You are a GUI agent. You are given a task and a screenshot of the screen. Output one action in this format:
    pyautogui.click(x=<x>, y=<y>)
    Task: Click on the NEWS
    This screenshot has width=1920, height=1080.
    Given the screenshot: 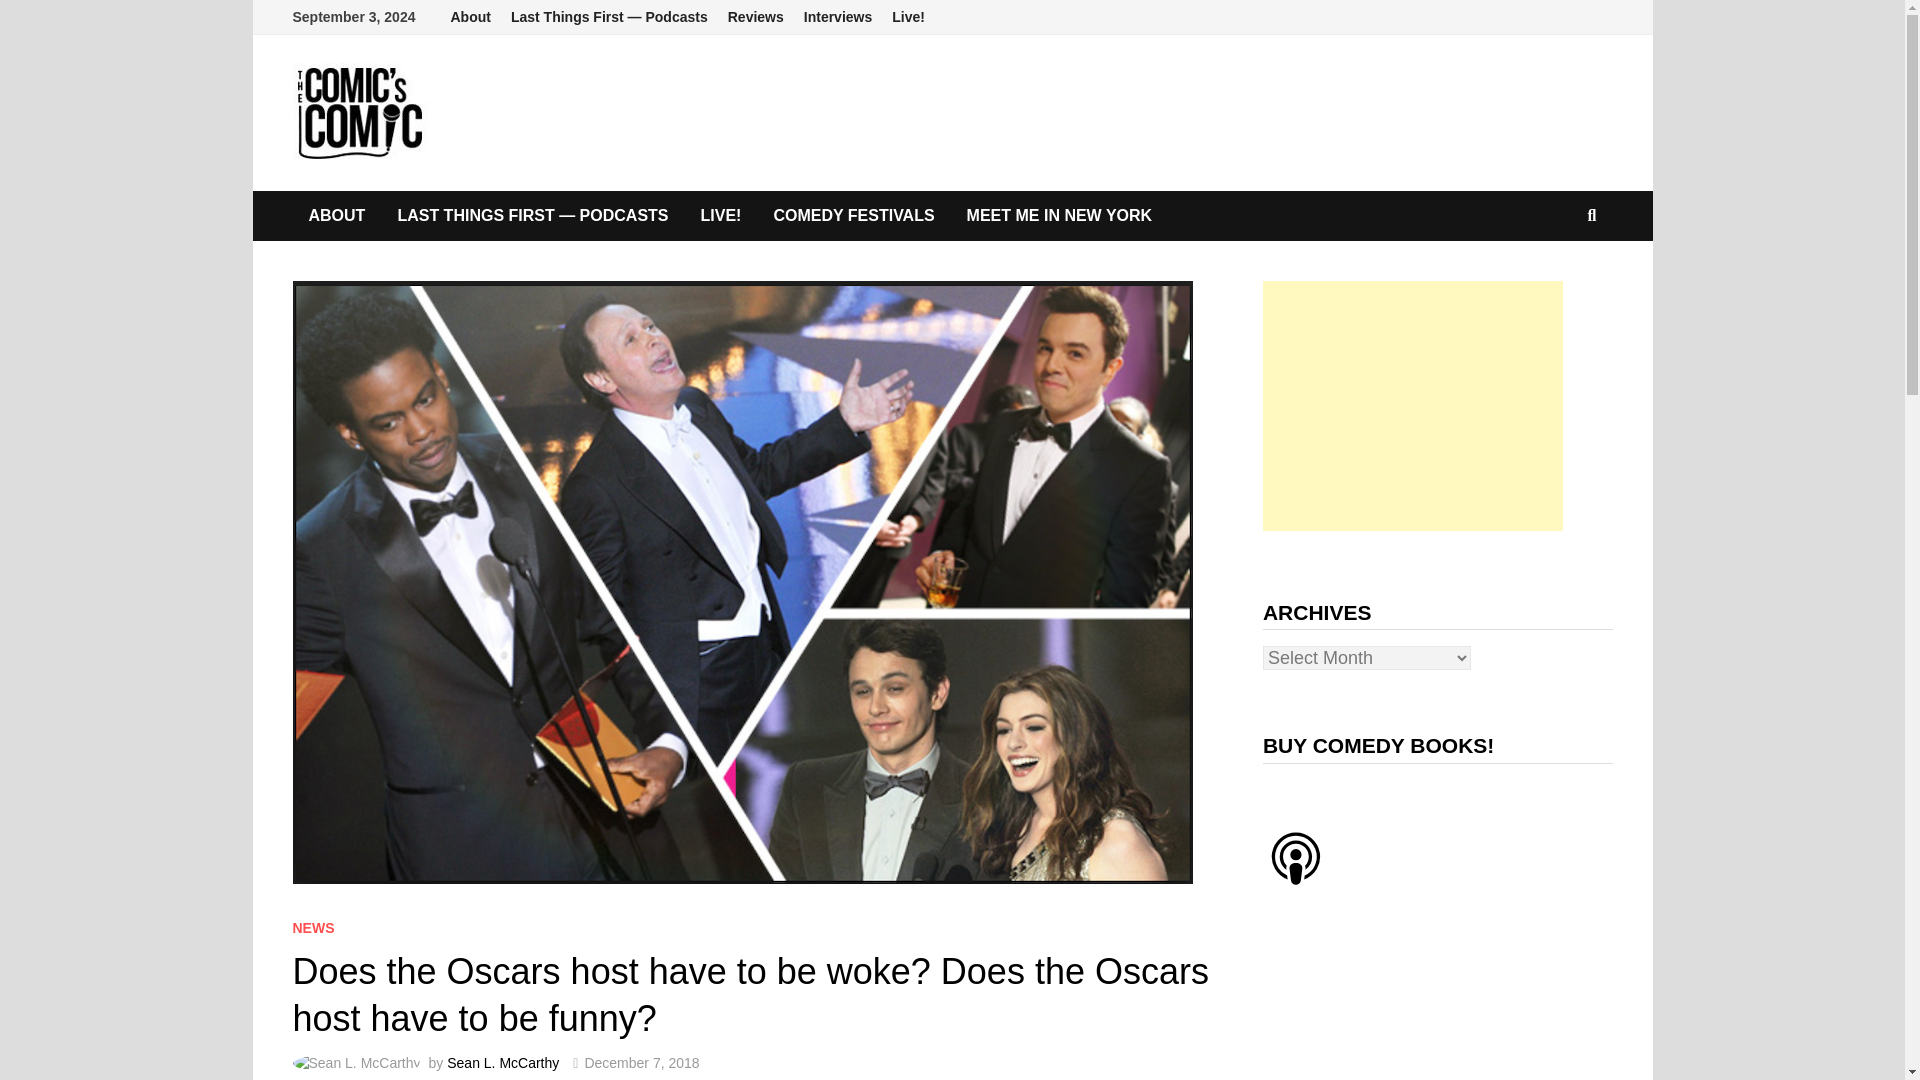 What is the action you would take?
    pyautogui.click(x=312, y=928)
    